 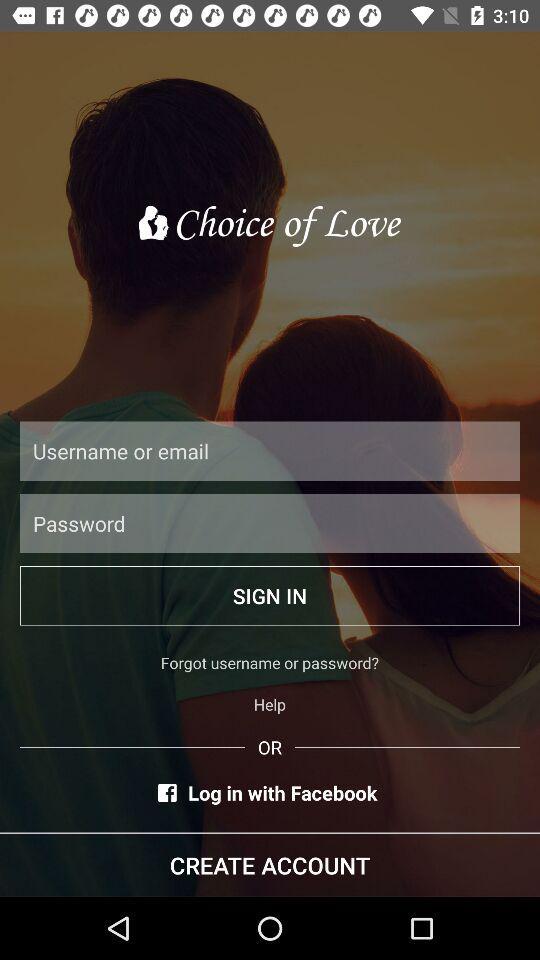 What do you see at coordinates (270, 450) in the screenshot?
I see `type your email` at bounding box center [270, 450].